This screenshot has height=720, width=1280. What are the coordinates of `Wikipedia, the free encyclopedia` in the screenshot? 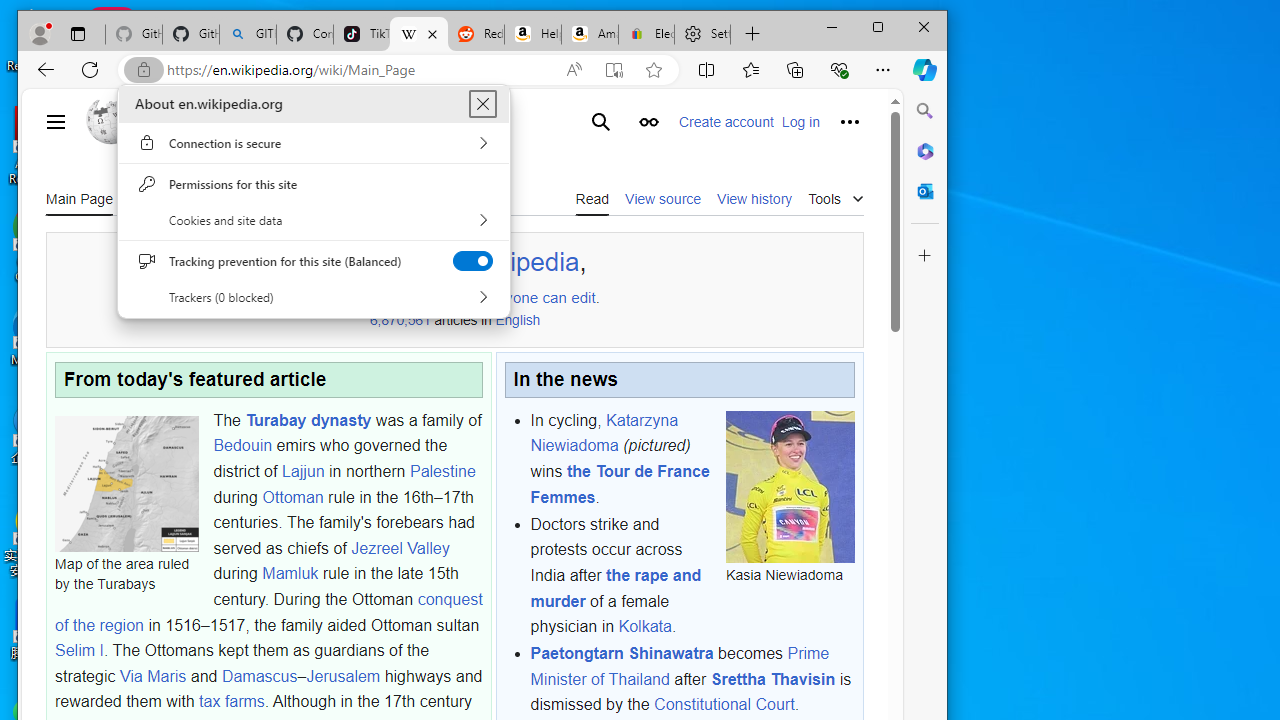 It's located at (418, 34).